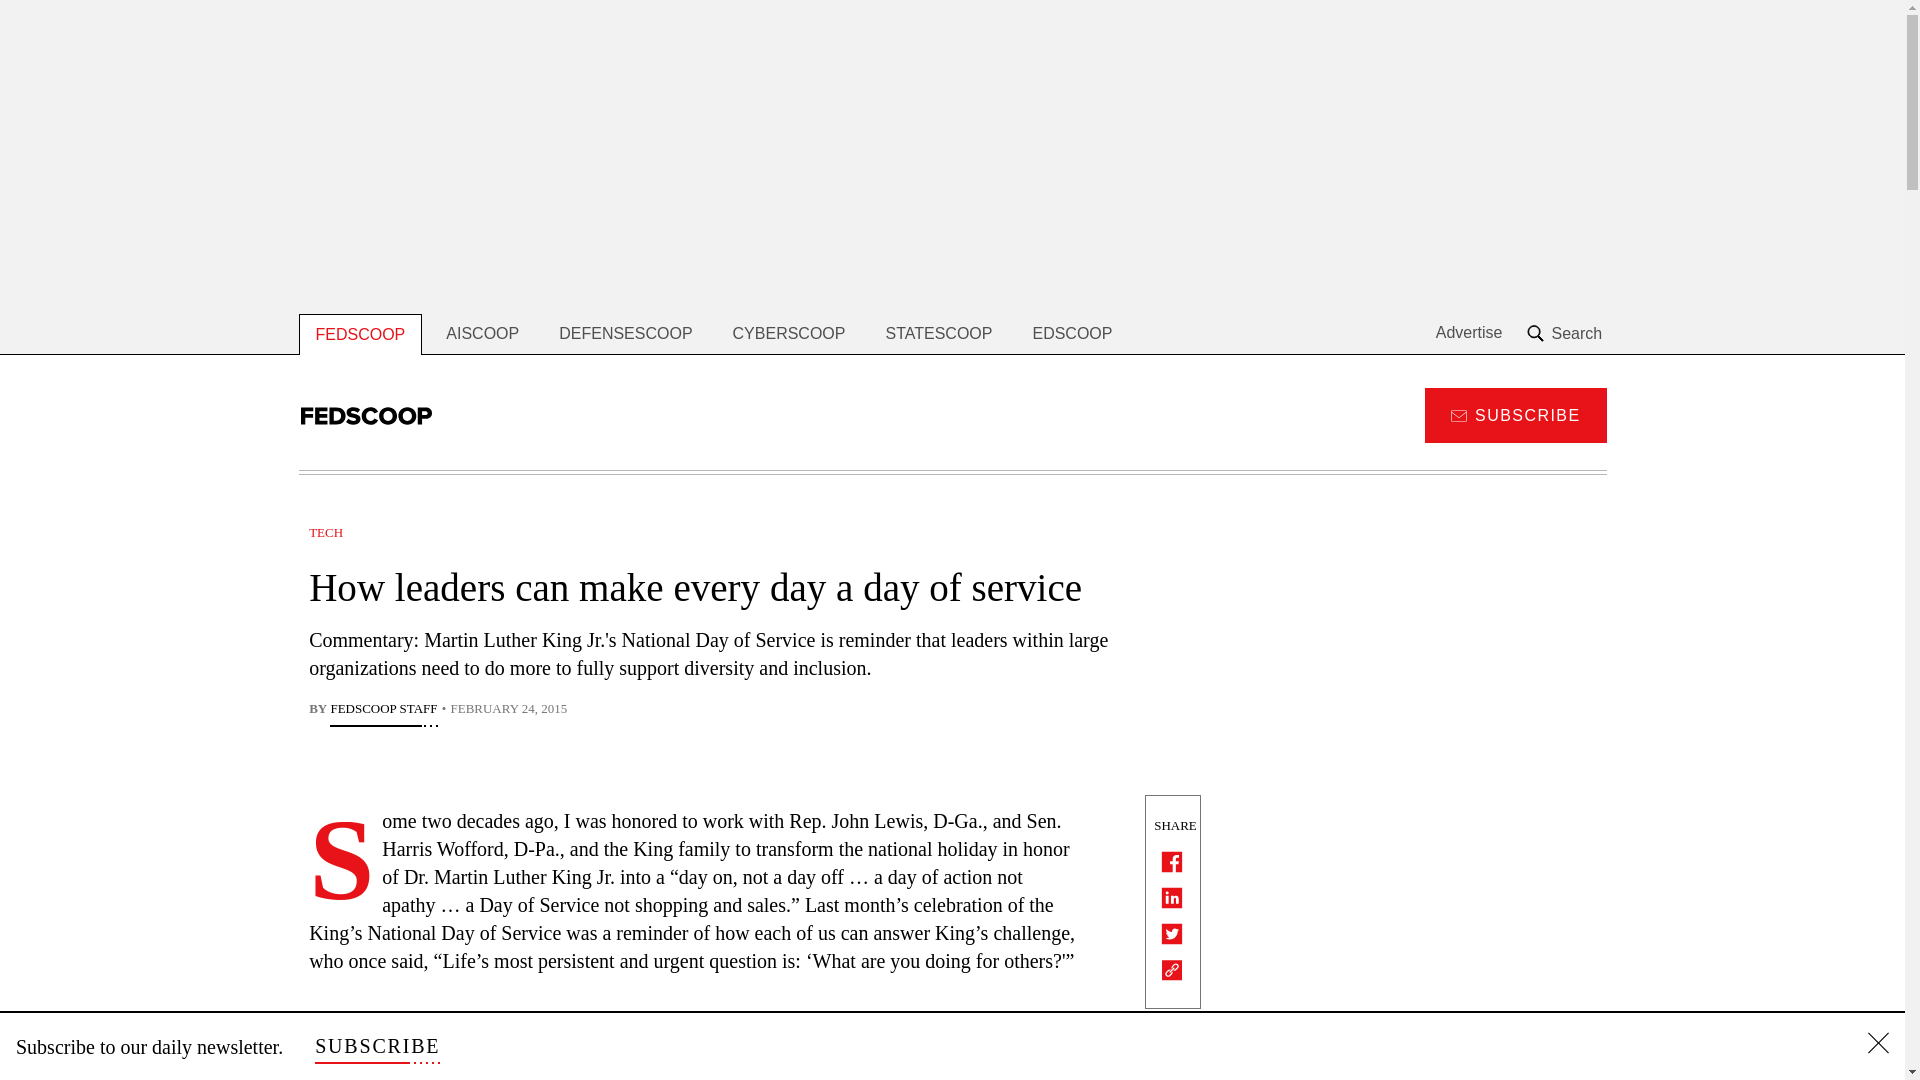 The height and width of the screenshot is (1080, 1920). What do you see at coordinates (1072, 334) in the screenshot?
I see `EDSCOOP` at bounding box center [1072, 334].